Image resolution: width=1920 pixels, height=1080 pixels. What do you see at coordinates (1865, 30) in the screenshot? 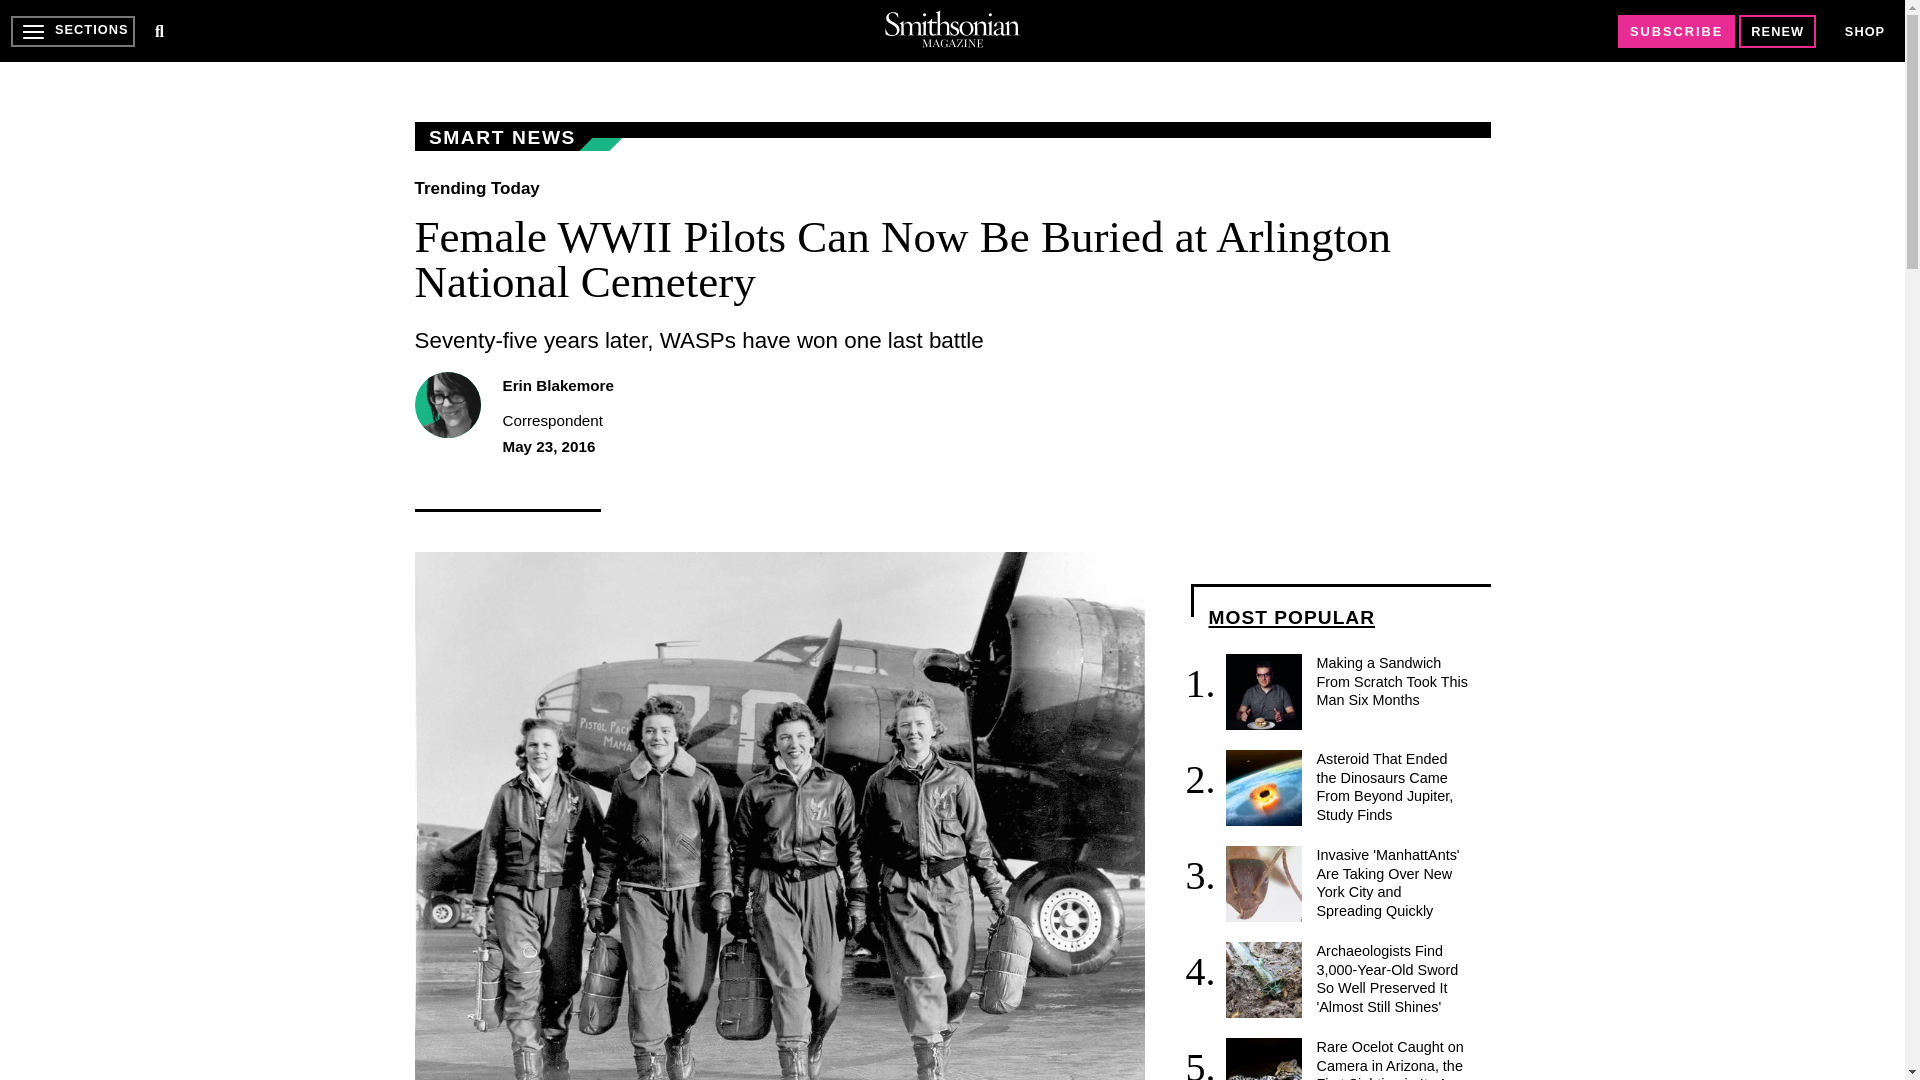
I see `SHOP` at bounding box center [1865, 30].